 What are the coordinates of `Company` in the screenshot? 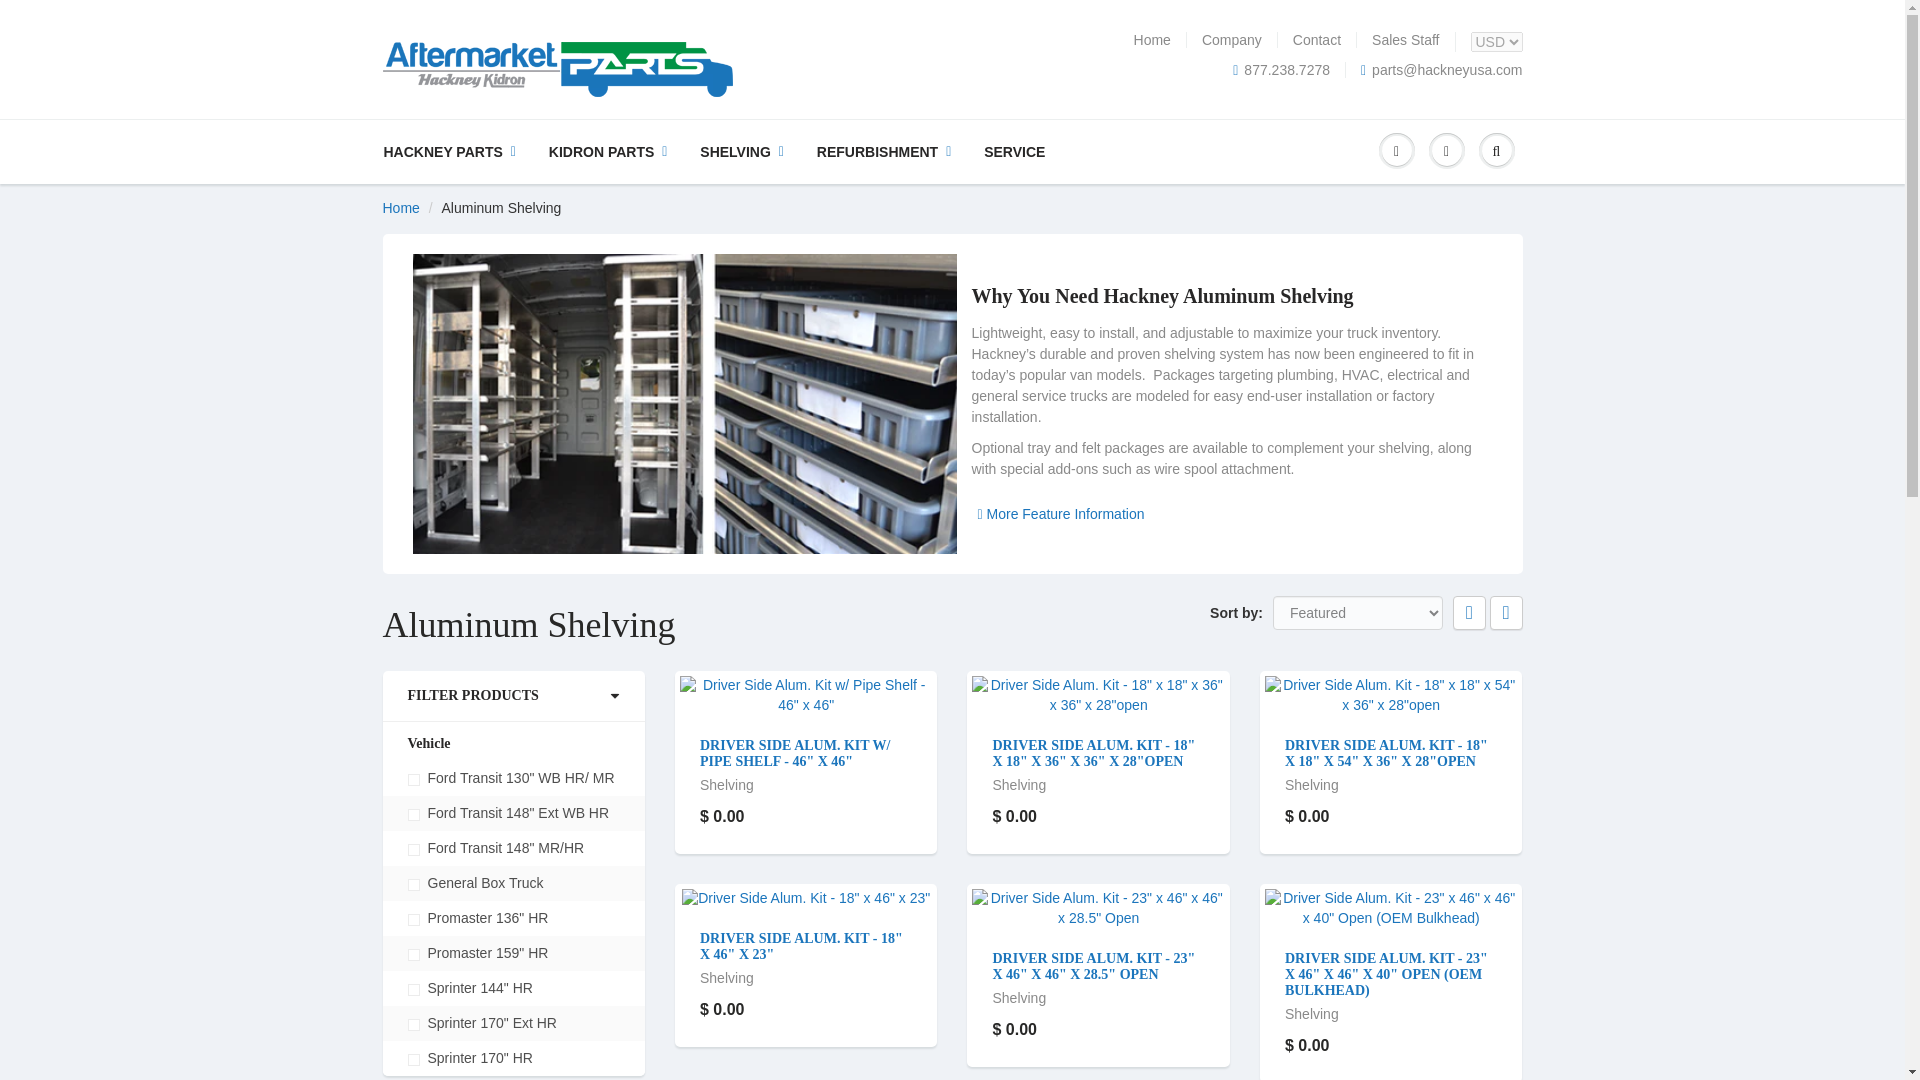 It's located at (1231, 40).